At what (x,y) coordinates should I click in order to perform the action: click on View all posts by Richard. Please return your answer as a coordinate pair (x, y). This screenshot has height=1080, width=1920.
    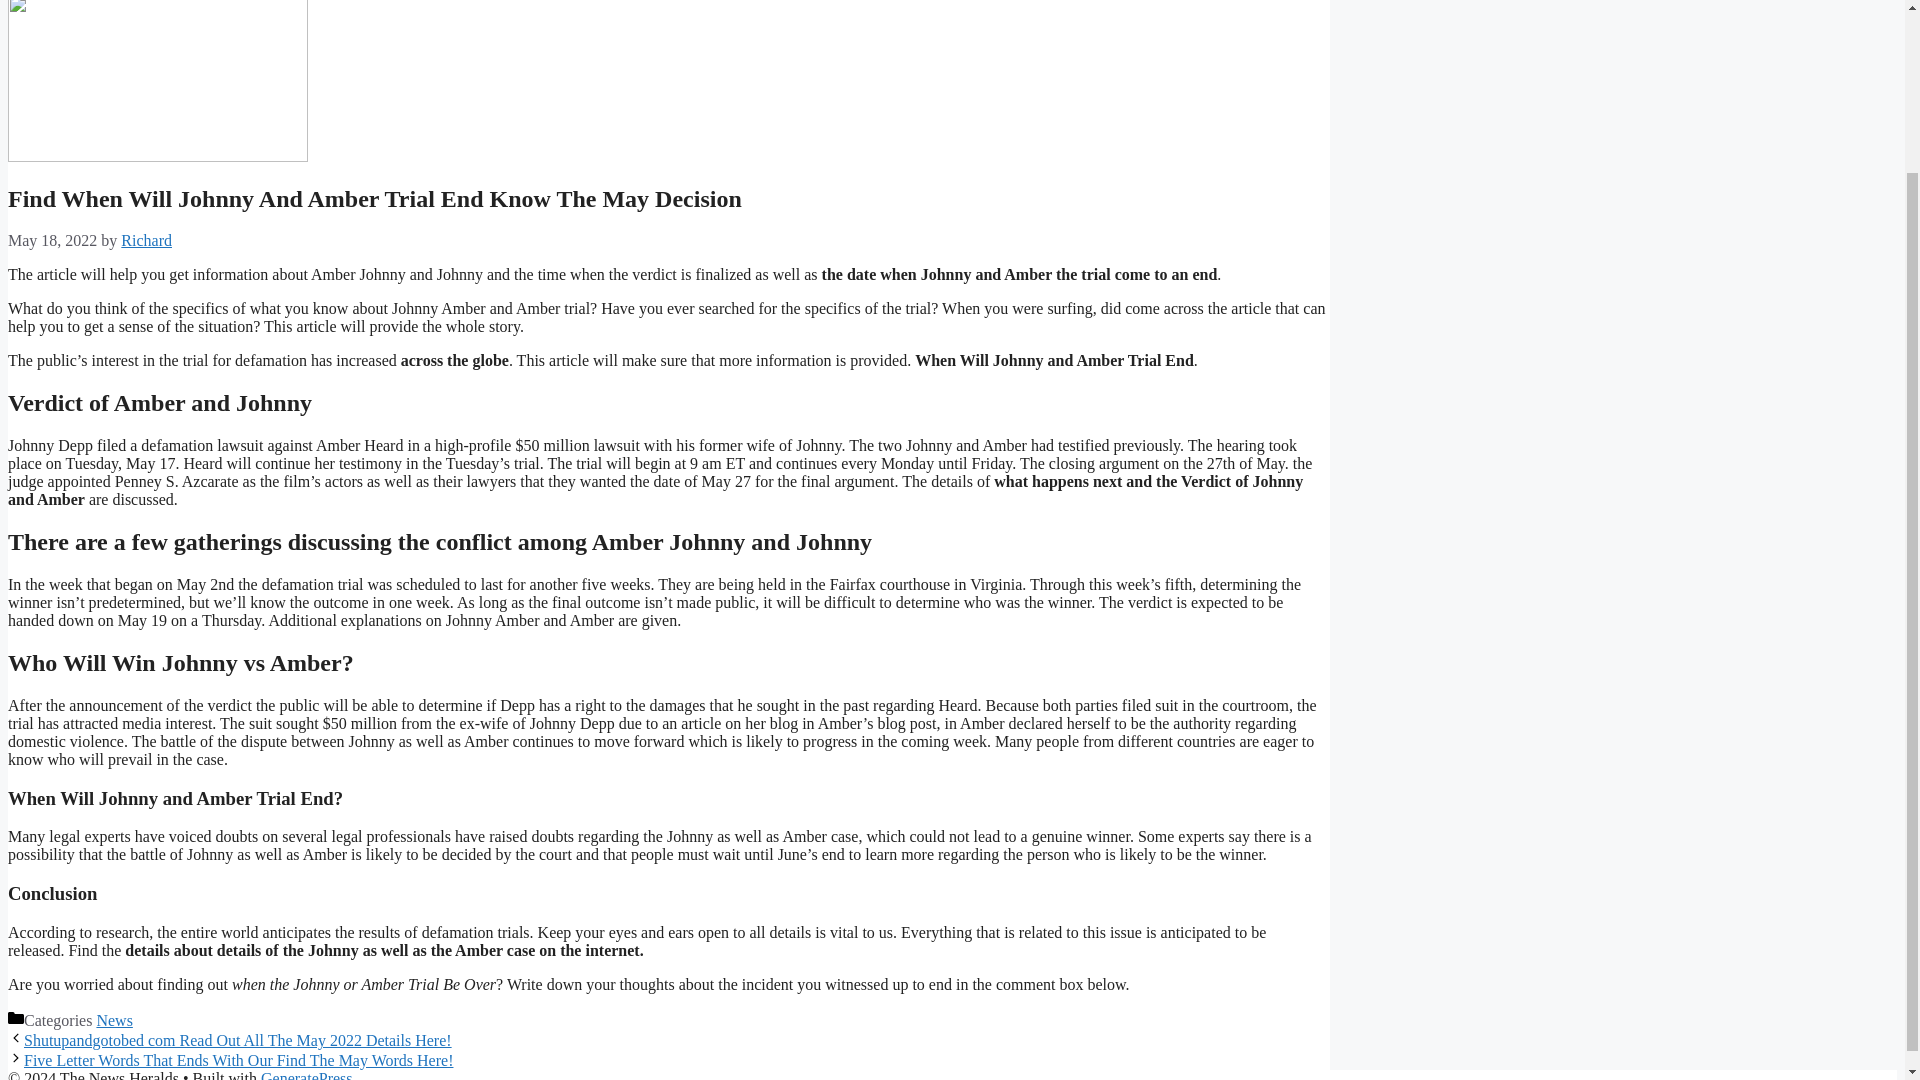
    Looking at the image, I should click on (146, 240).